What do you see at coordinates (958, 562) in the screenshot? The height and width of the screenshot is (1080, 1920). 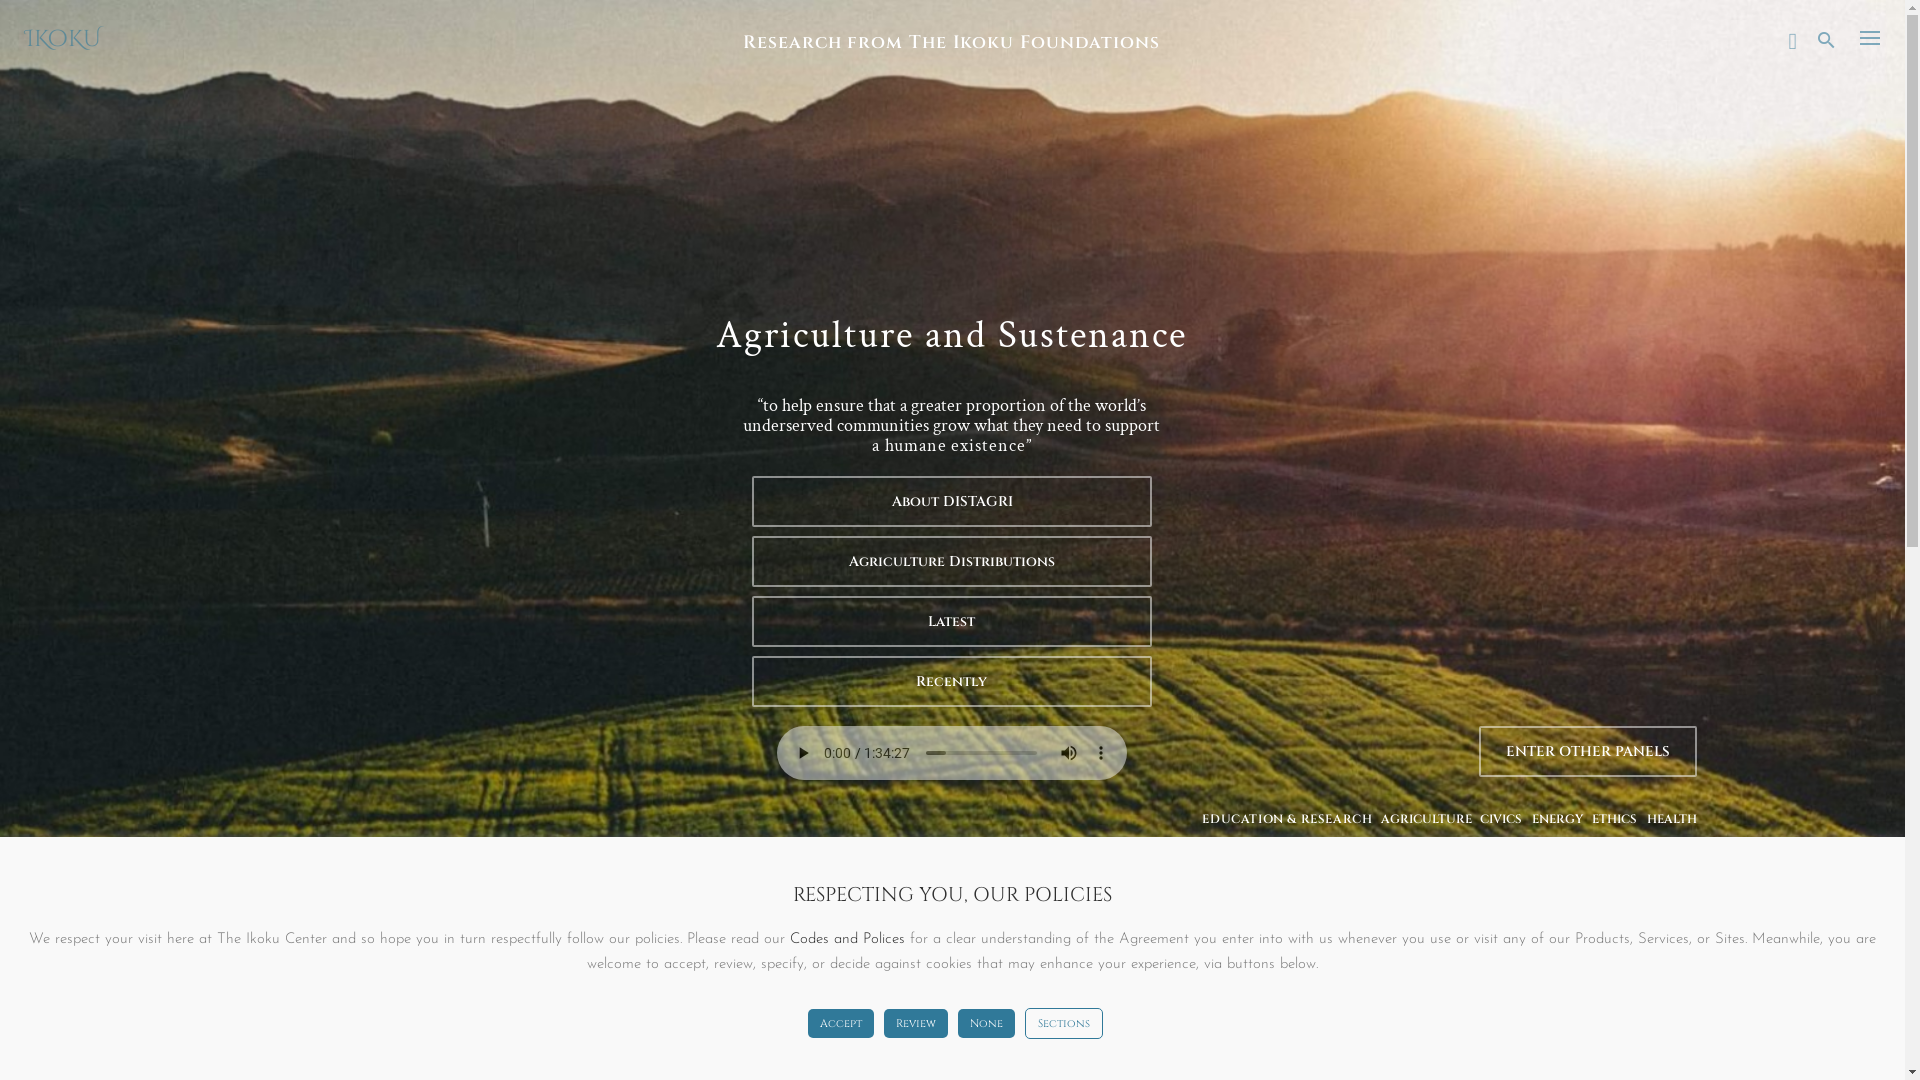 I see `Agriculture Distributions` at bounding box center [958, 562].